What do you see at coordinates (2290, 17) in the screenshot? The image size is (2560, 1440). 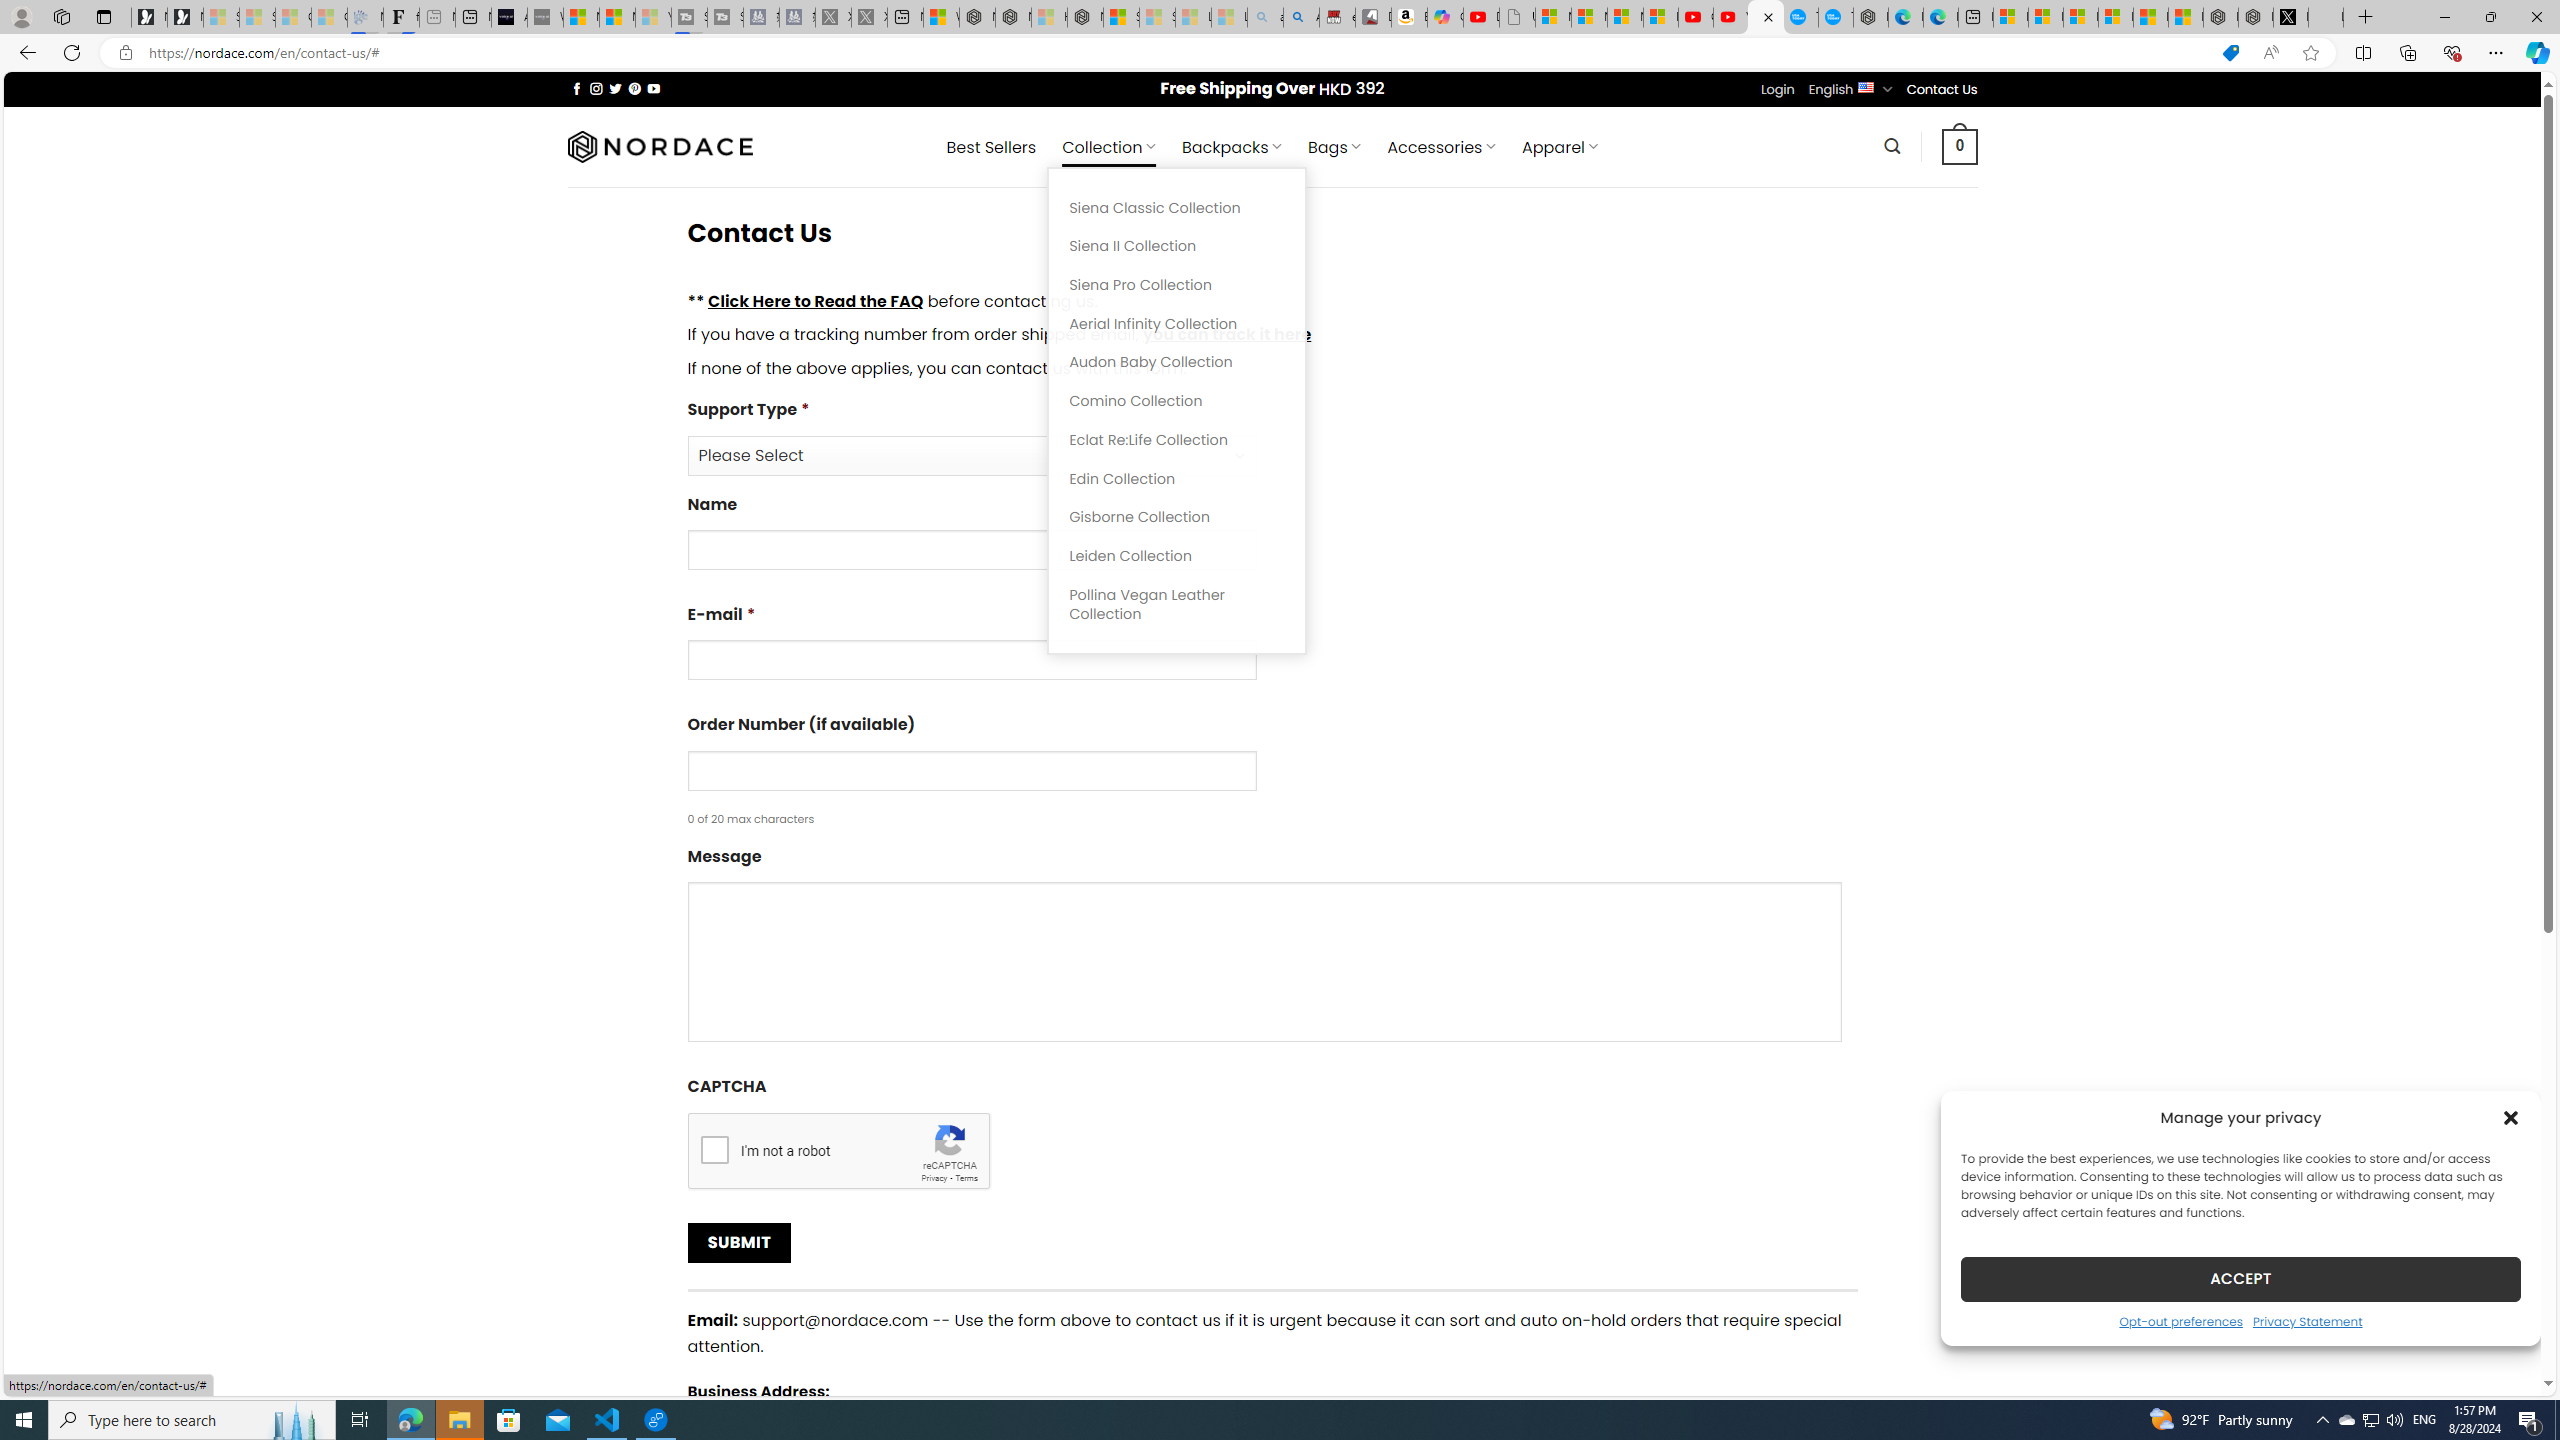 I see `Nordace (@NordaceOfficial) / X` at bounding box center [2290, 17].